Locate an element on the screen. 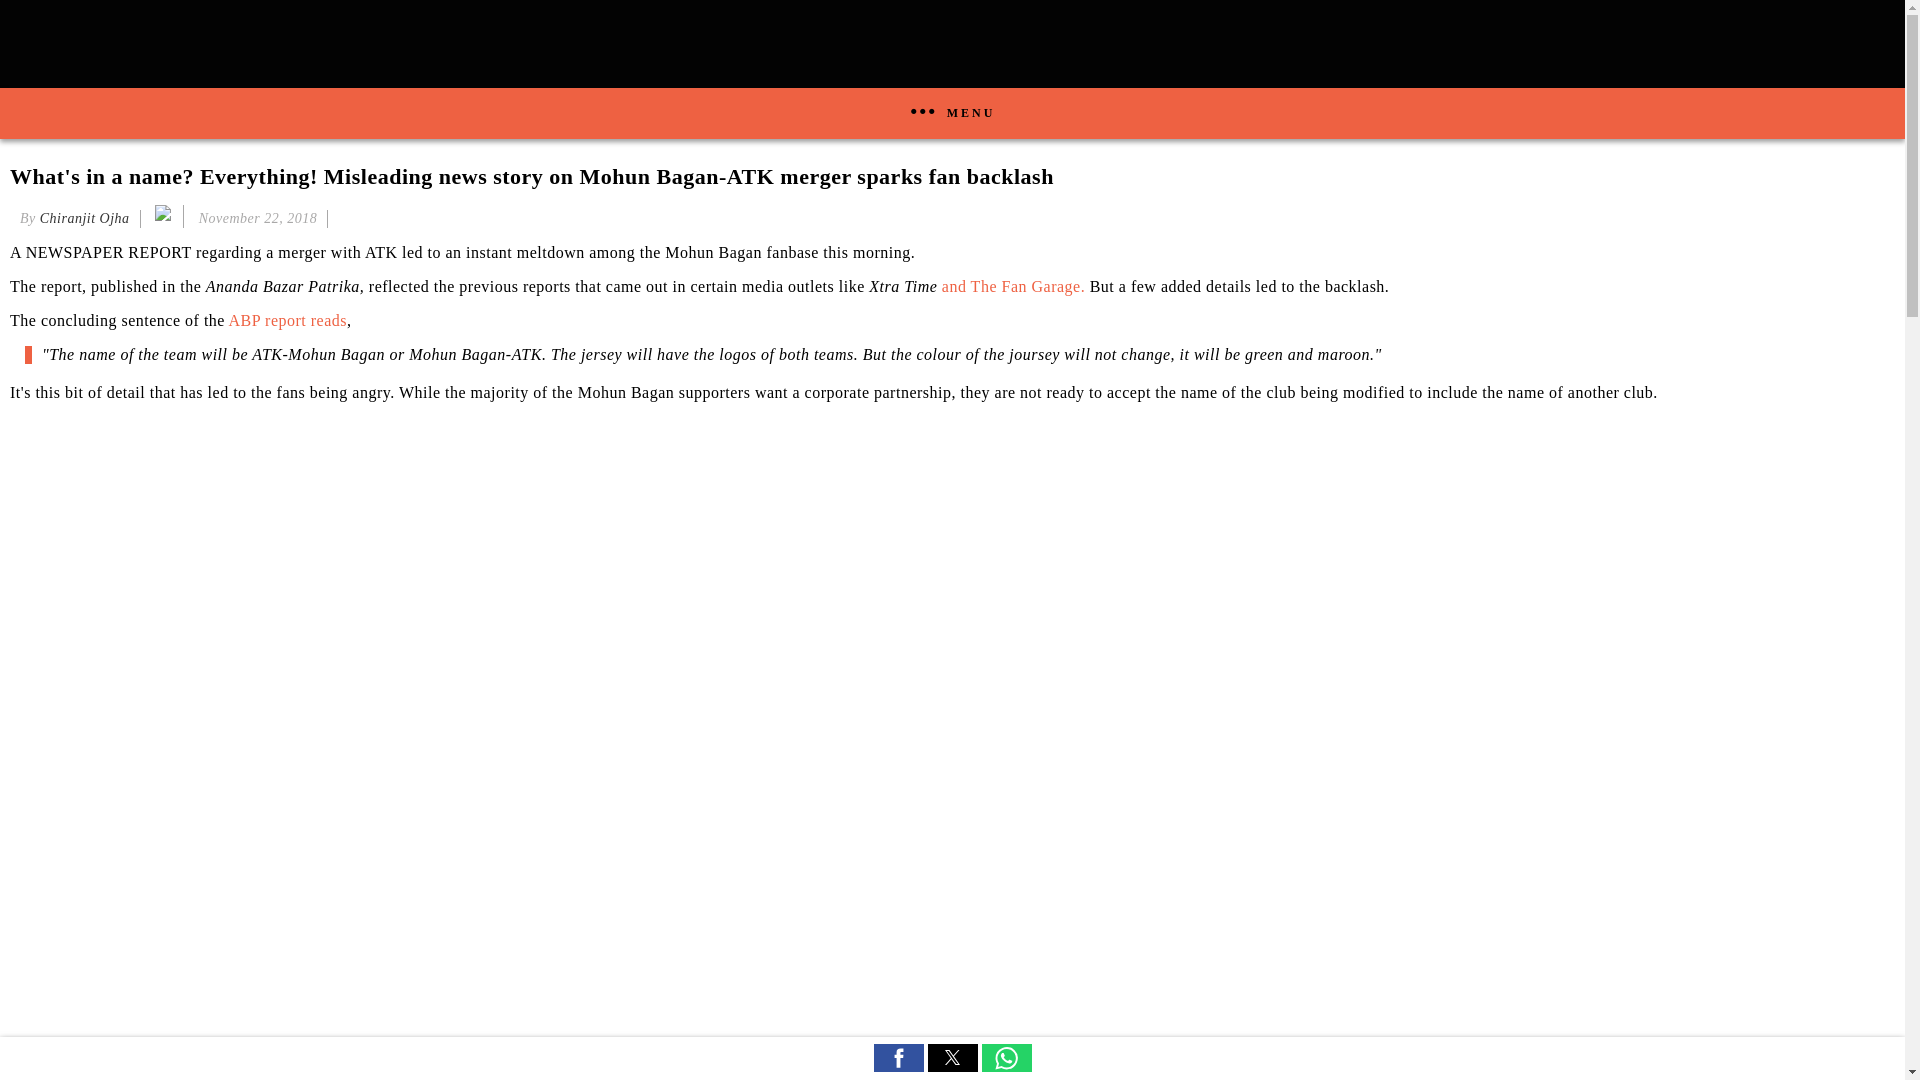  ABP report reads is located at coordinates (288, 320).